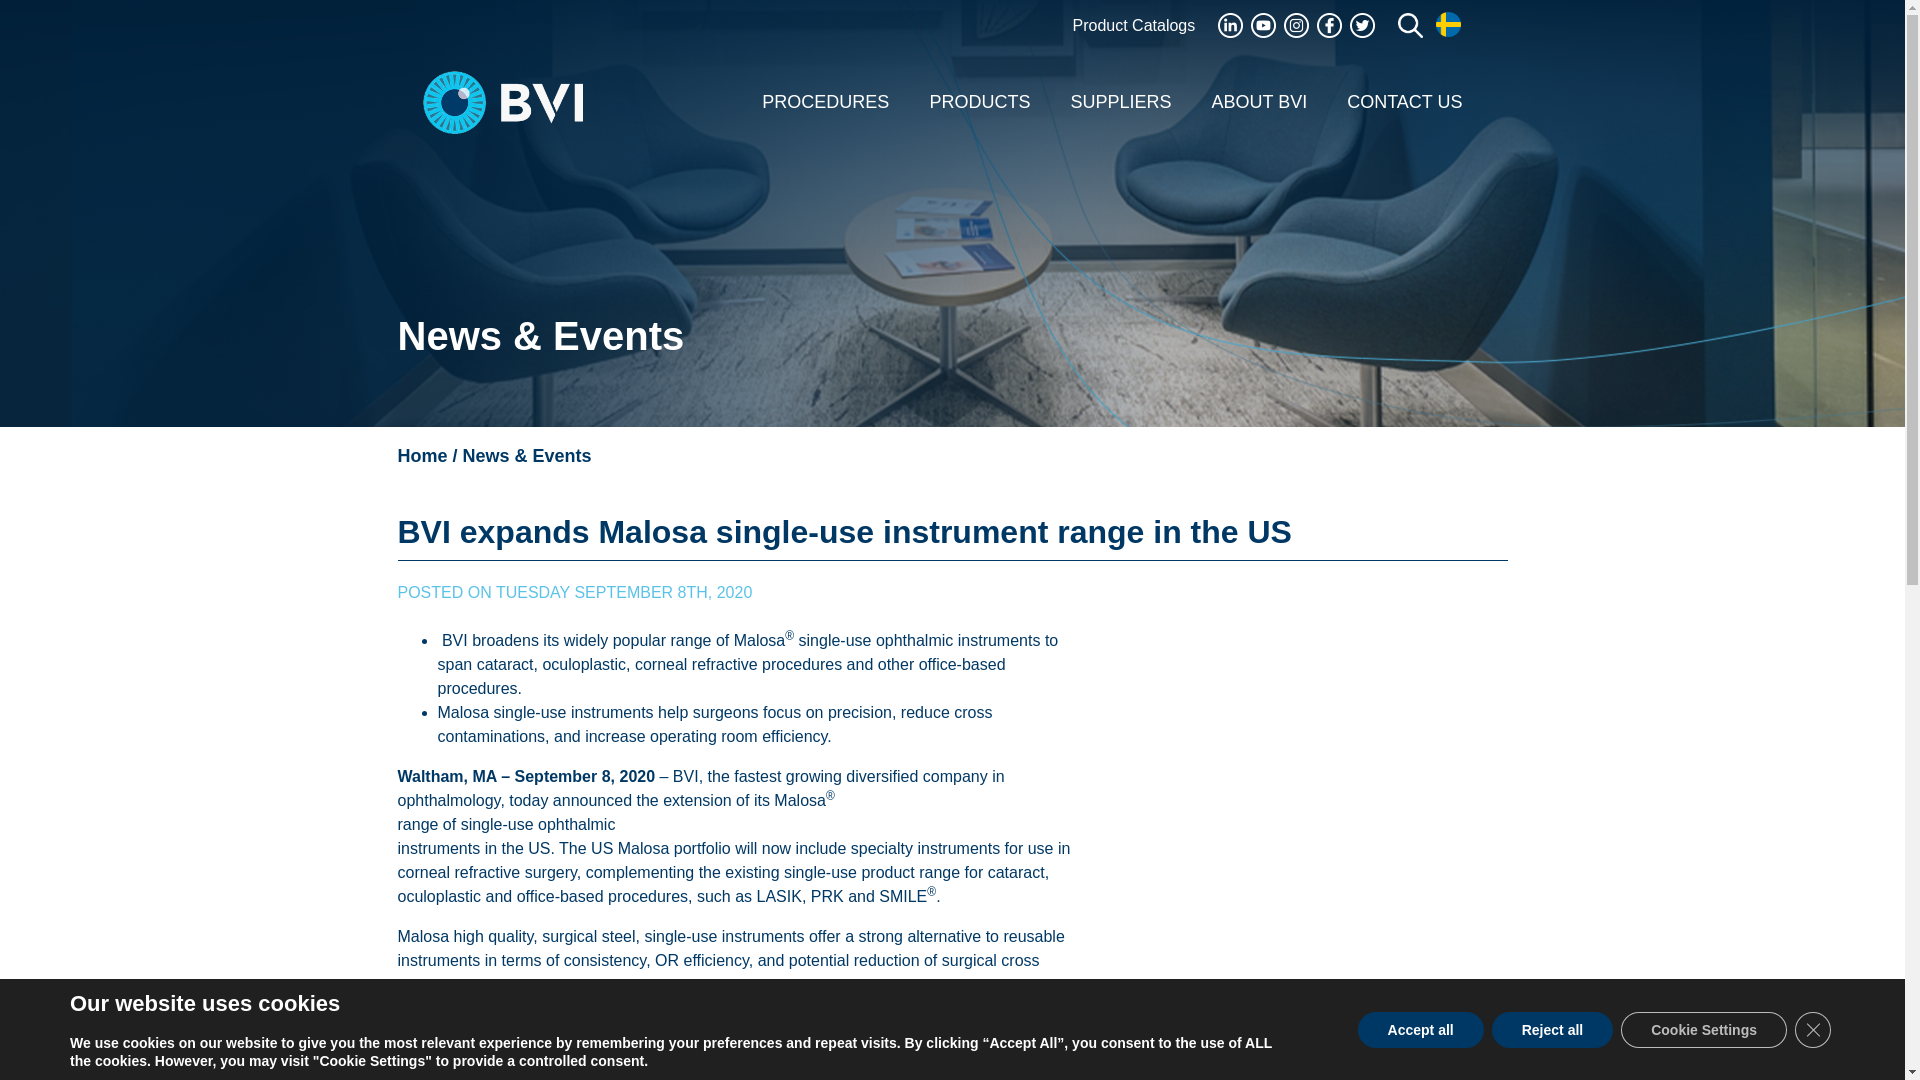  What do you see at coordinates (824, 102) in the screenshot?
I see `Procedures` at bounding box center [824, 102].